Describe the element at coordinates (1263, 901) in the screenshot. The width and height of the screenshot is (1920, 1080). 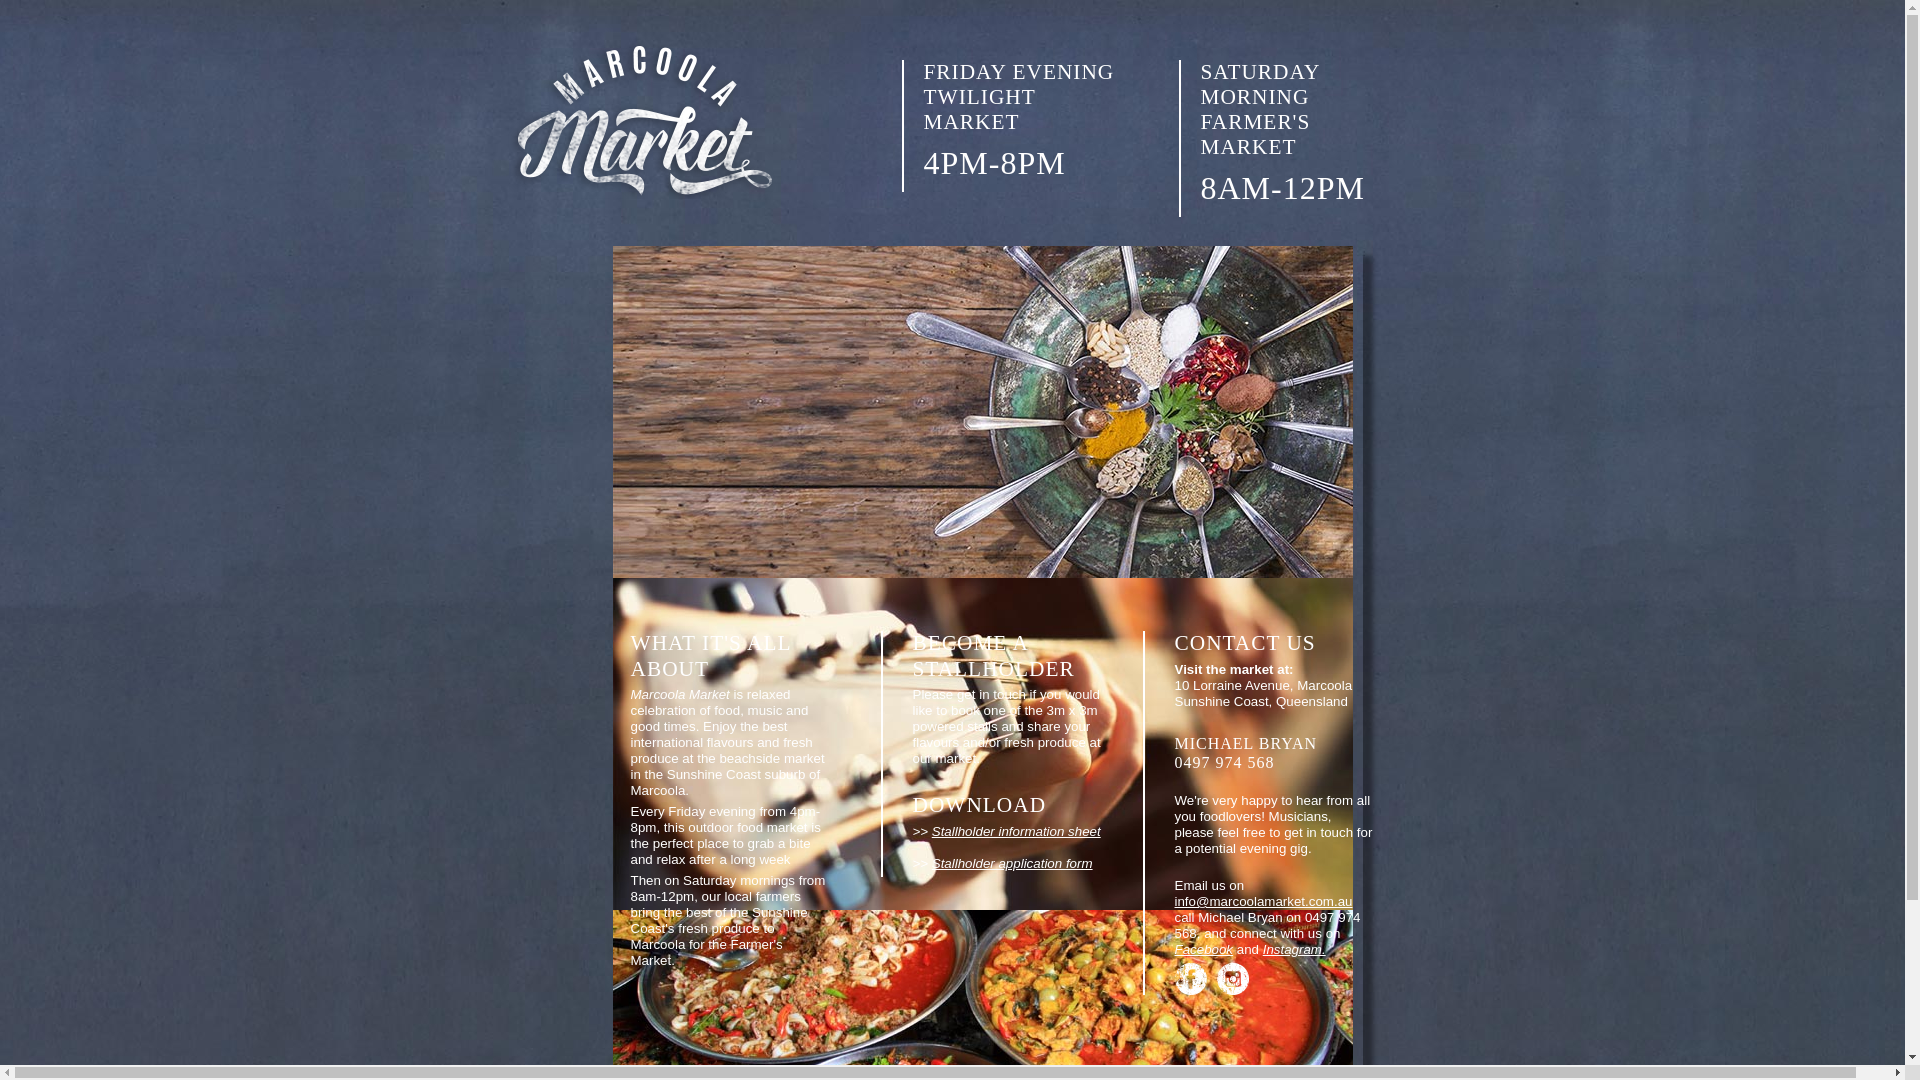
I see `info@marcoolamarket.com.au` at that location.